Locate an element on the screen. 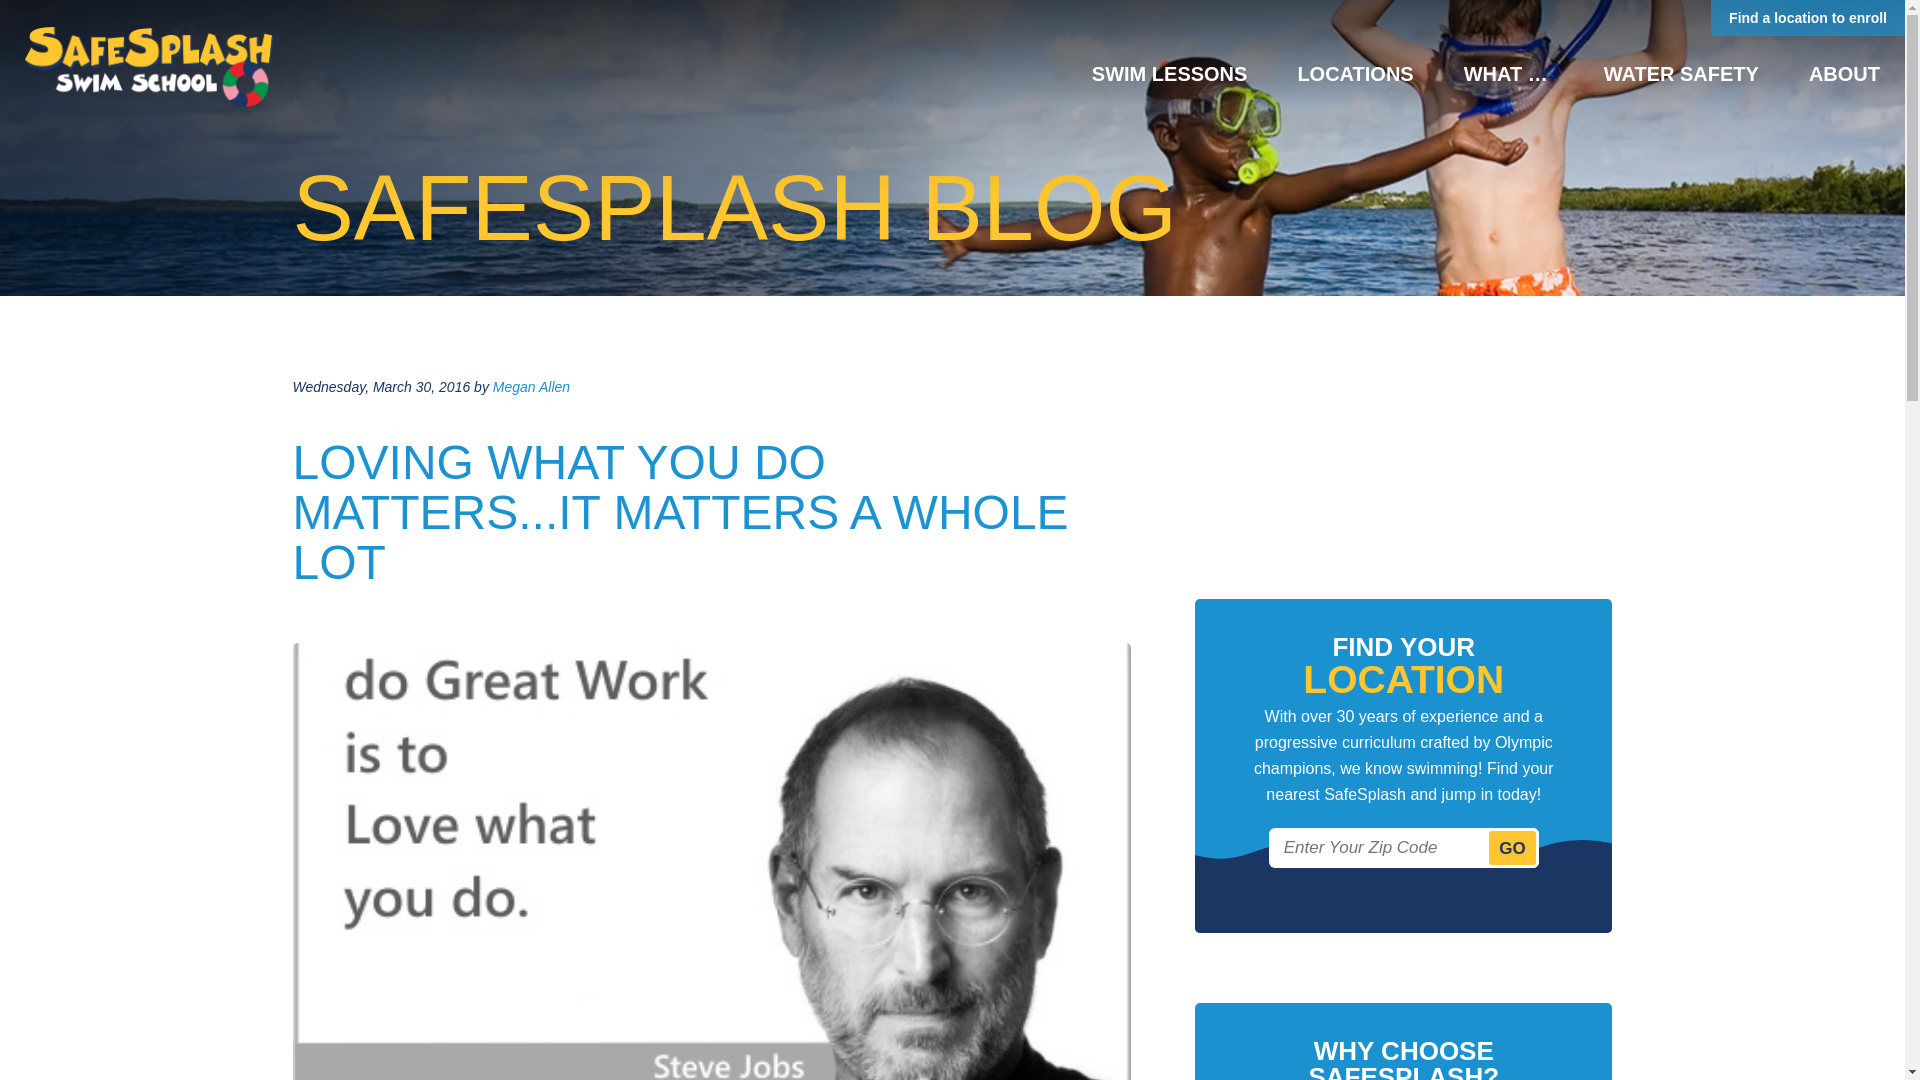 This screenshot has height=1080, width=1920. WATER SAFETY is located at coordinates (1680, 74).